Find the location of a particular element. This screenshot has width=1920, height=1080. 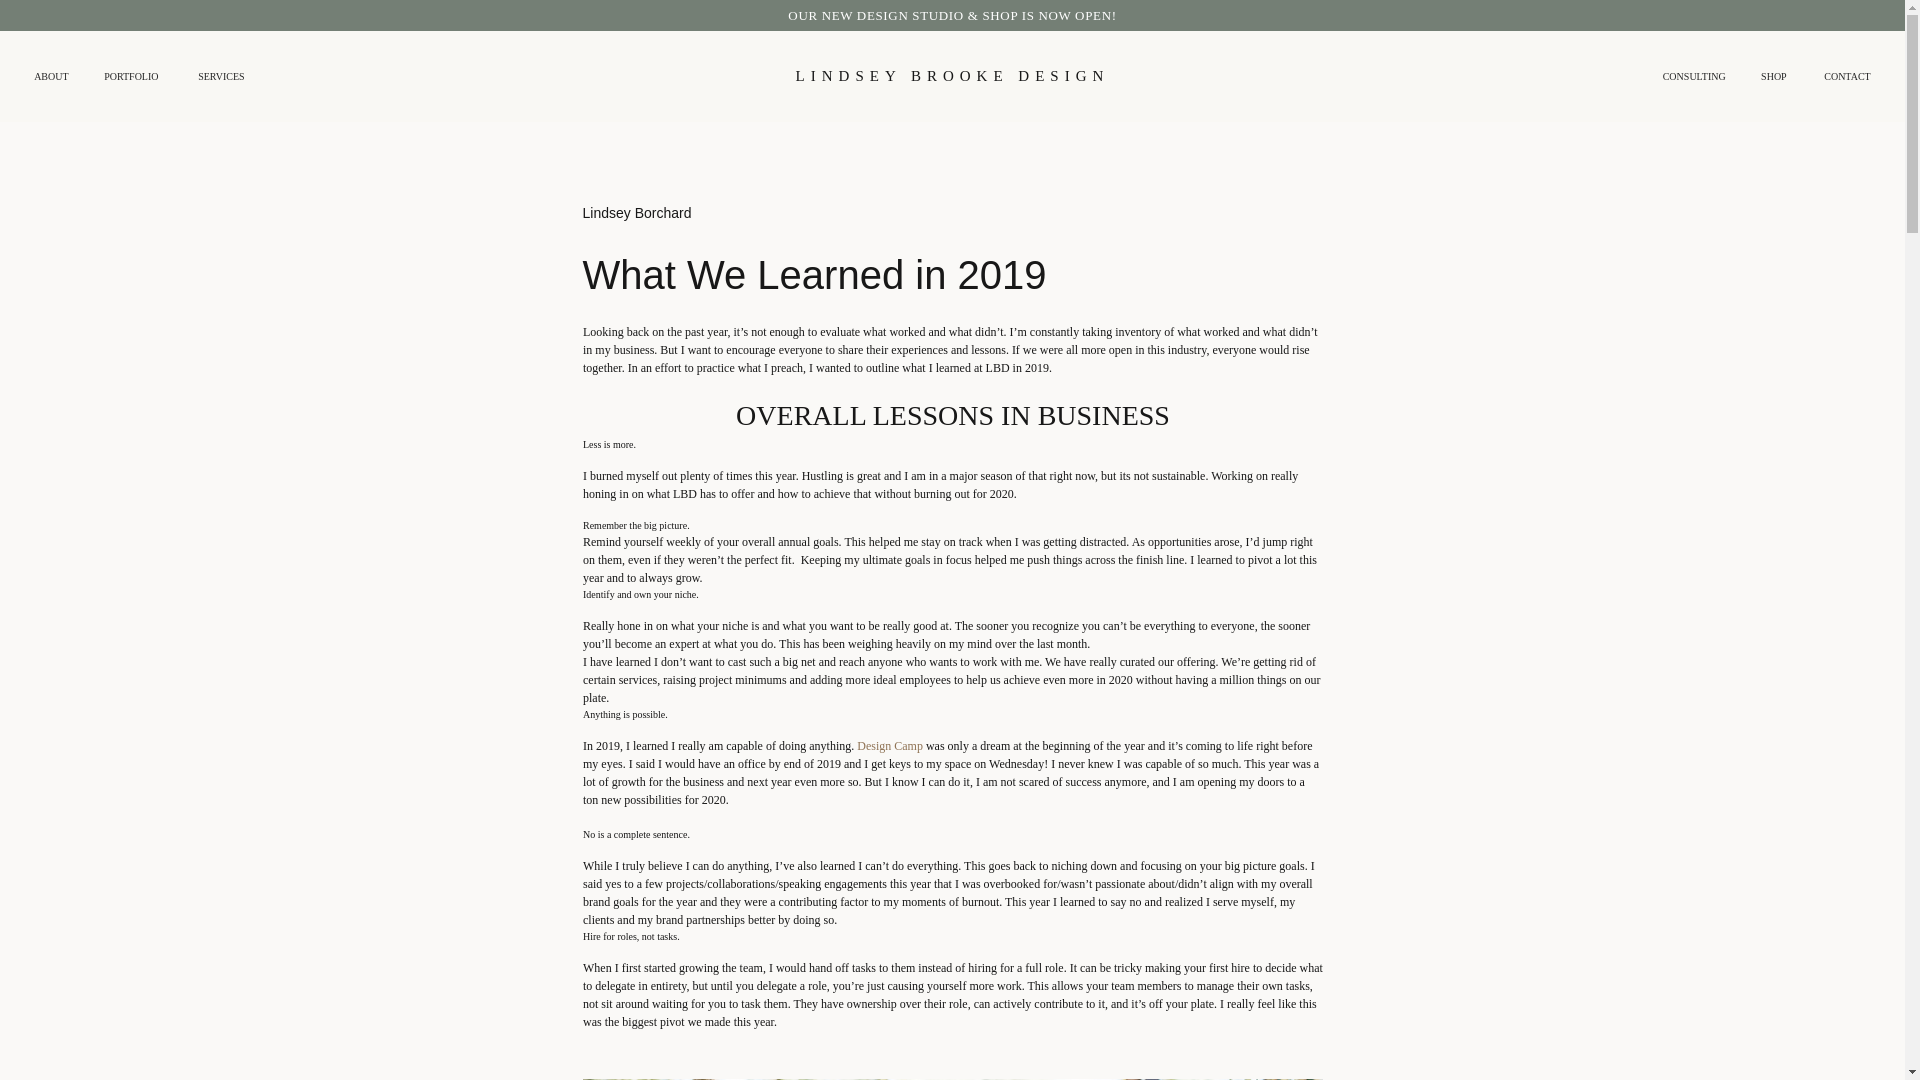

LINDSEY BROOKE DESIGN is located at coordinates (952, 76).